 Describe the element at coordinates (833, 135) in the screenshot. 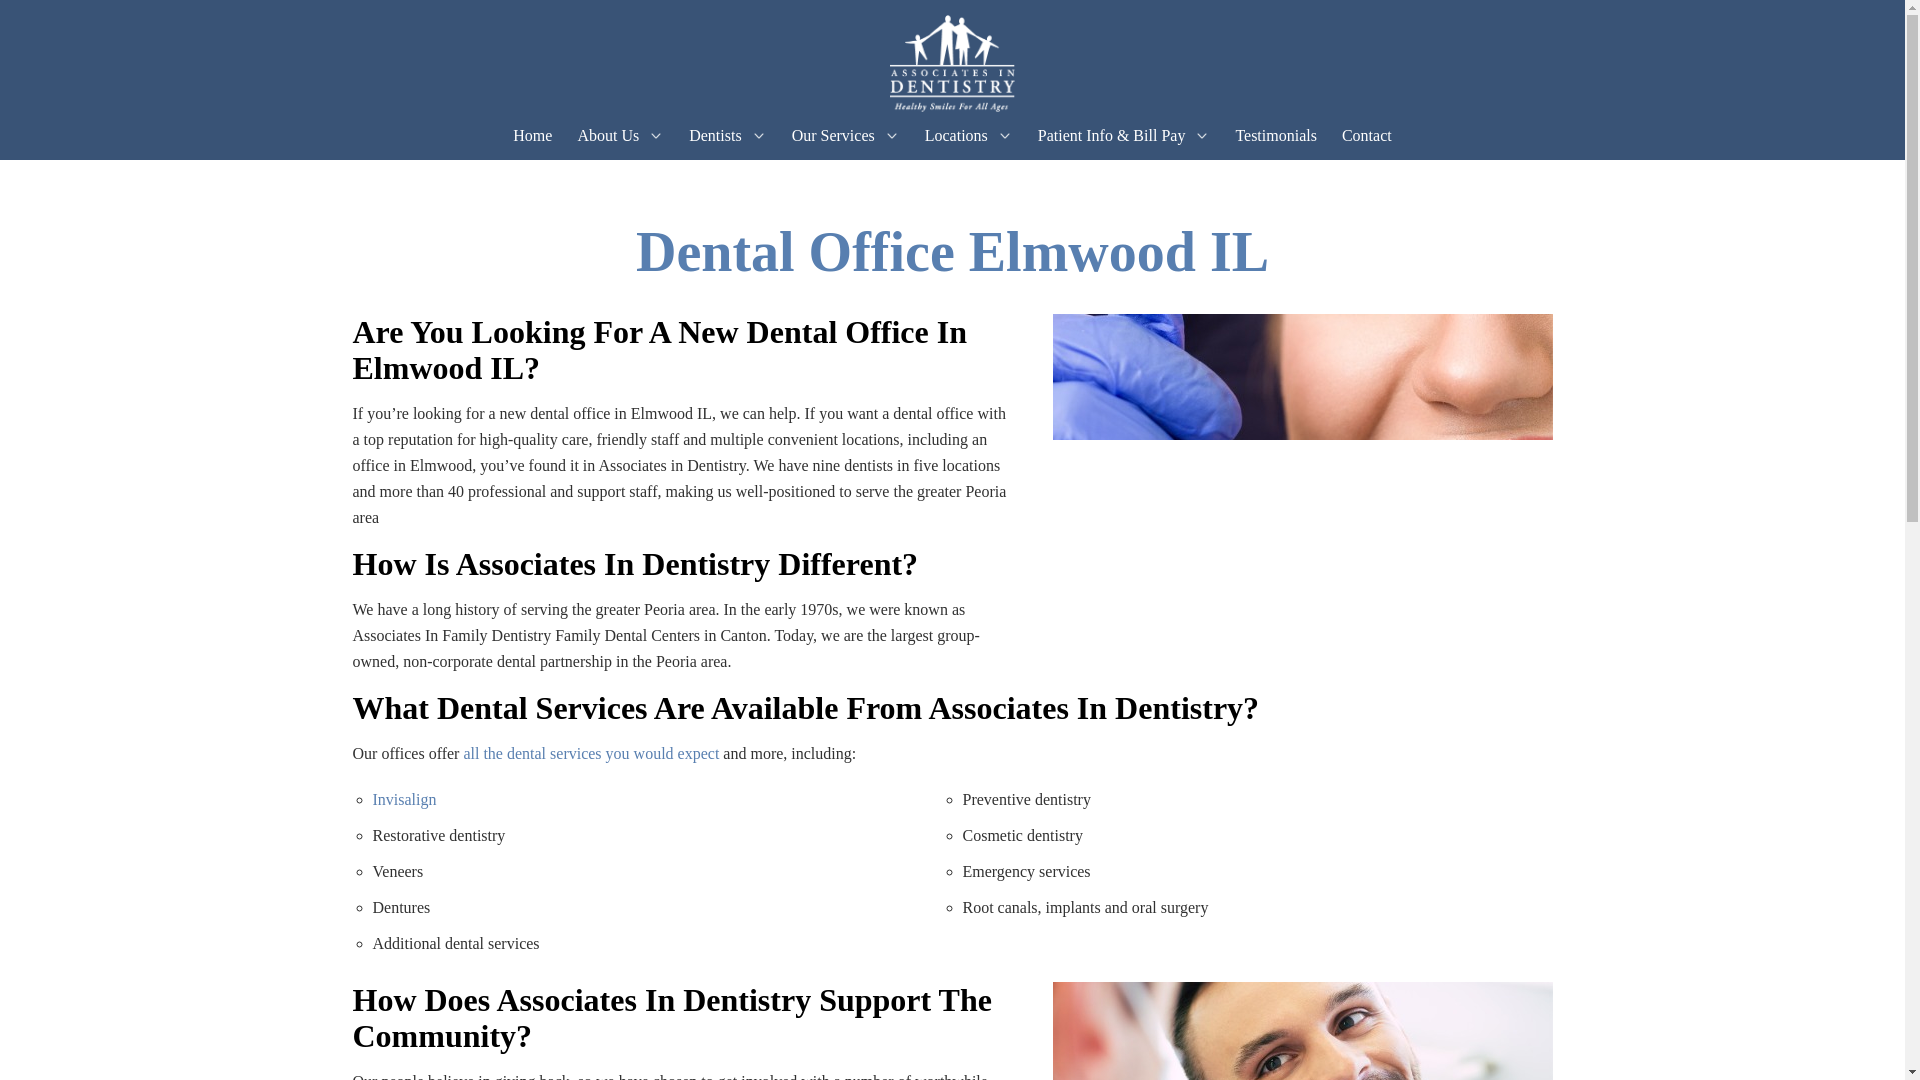

I see `Our Services` at that location.